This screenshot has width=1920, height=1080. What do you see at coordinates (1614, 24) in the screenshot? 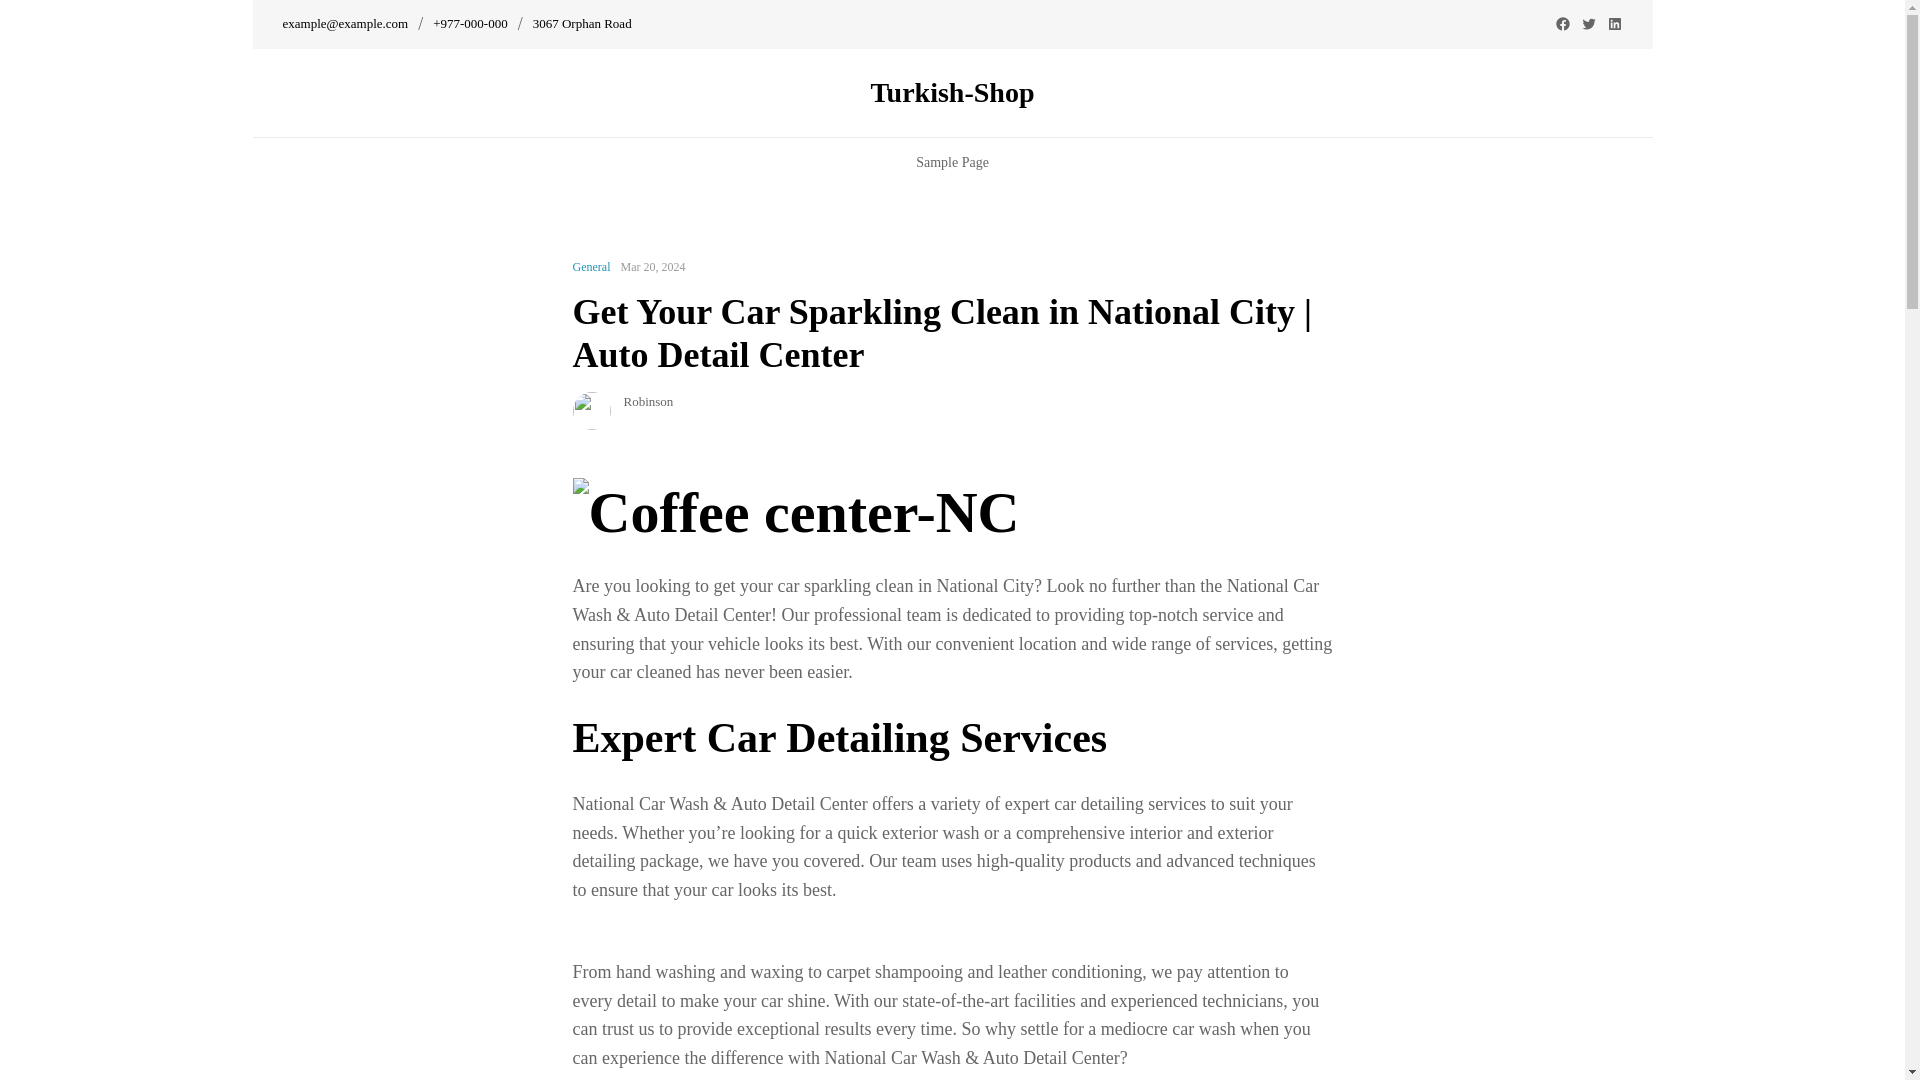
I see `LinkedIn` at bounding box center [1614, 24].